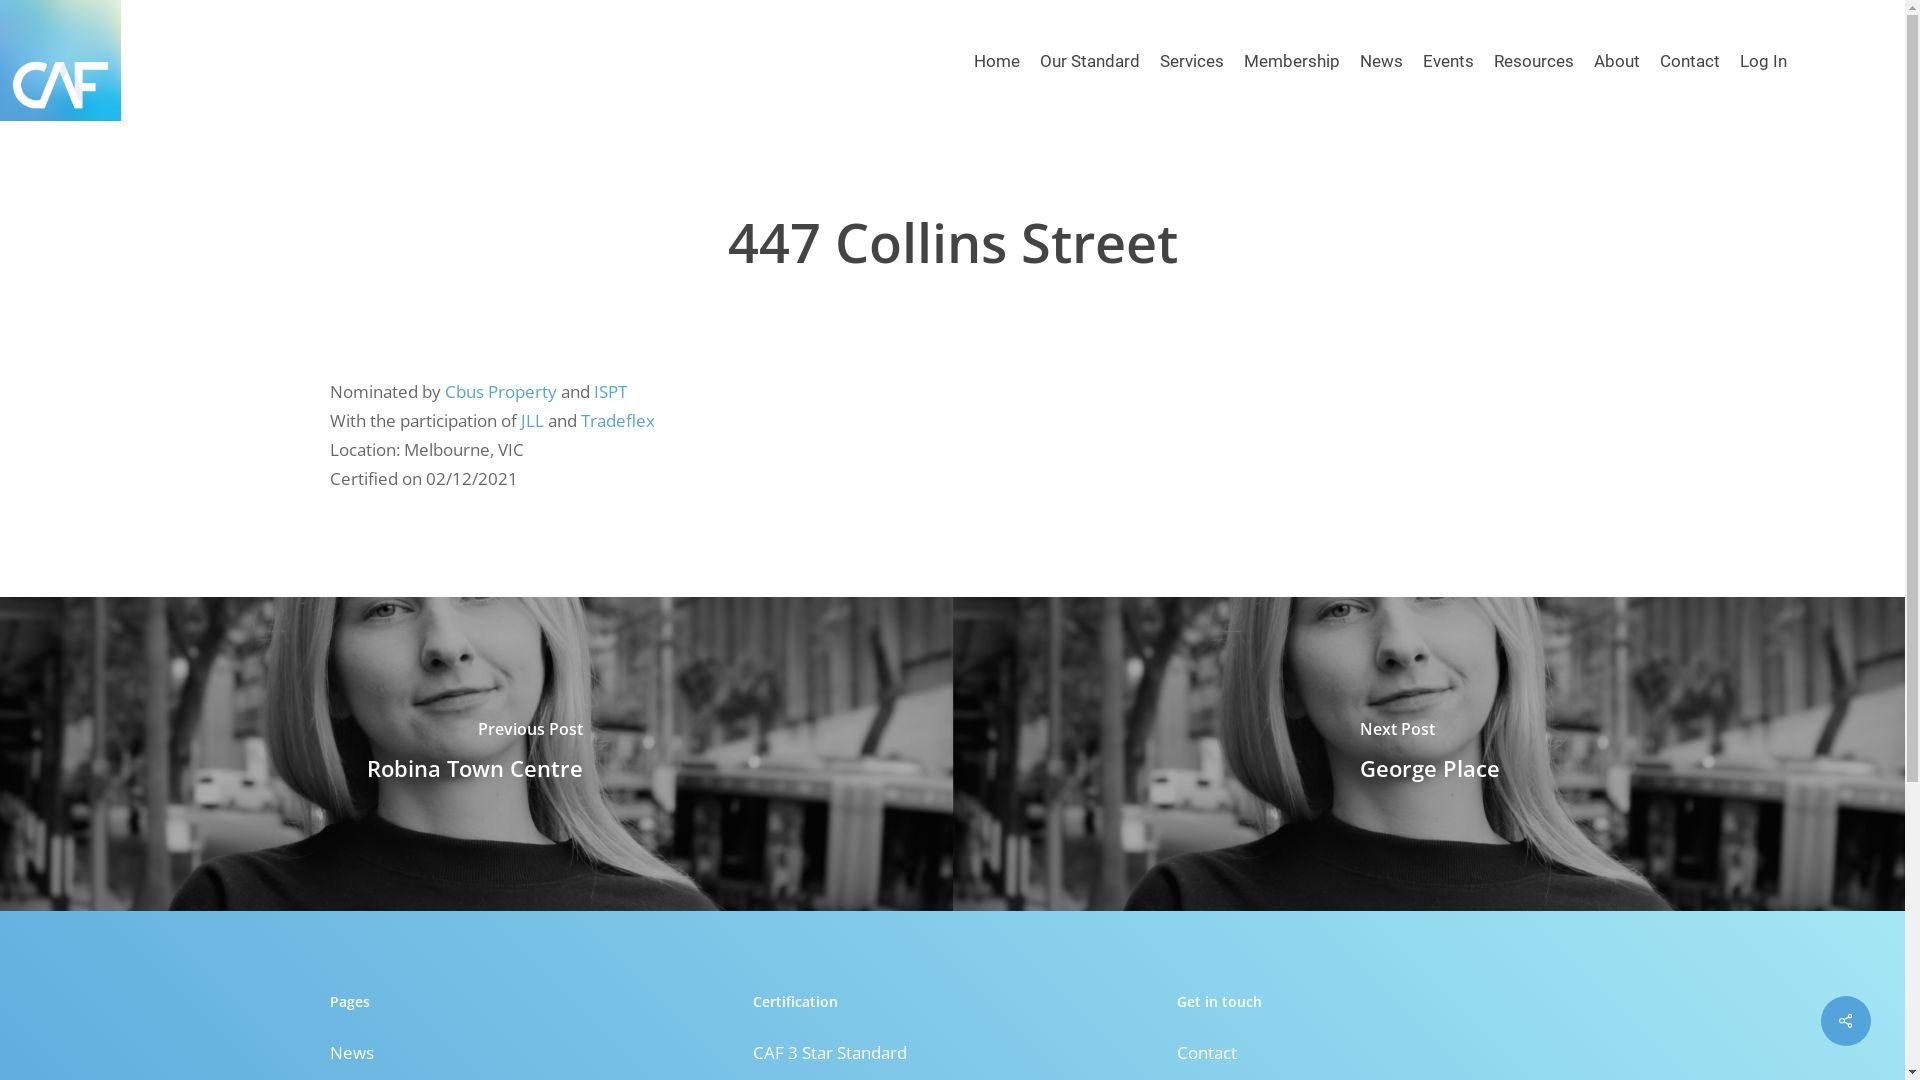 This screenshot has height=1080, width=1920. What do you see at coordinates (952, 1052) in the screenshot?
I see `CAF 3 Star Standard` at bounding box center [952, 1052].